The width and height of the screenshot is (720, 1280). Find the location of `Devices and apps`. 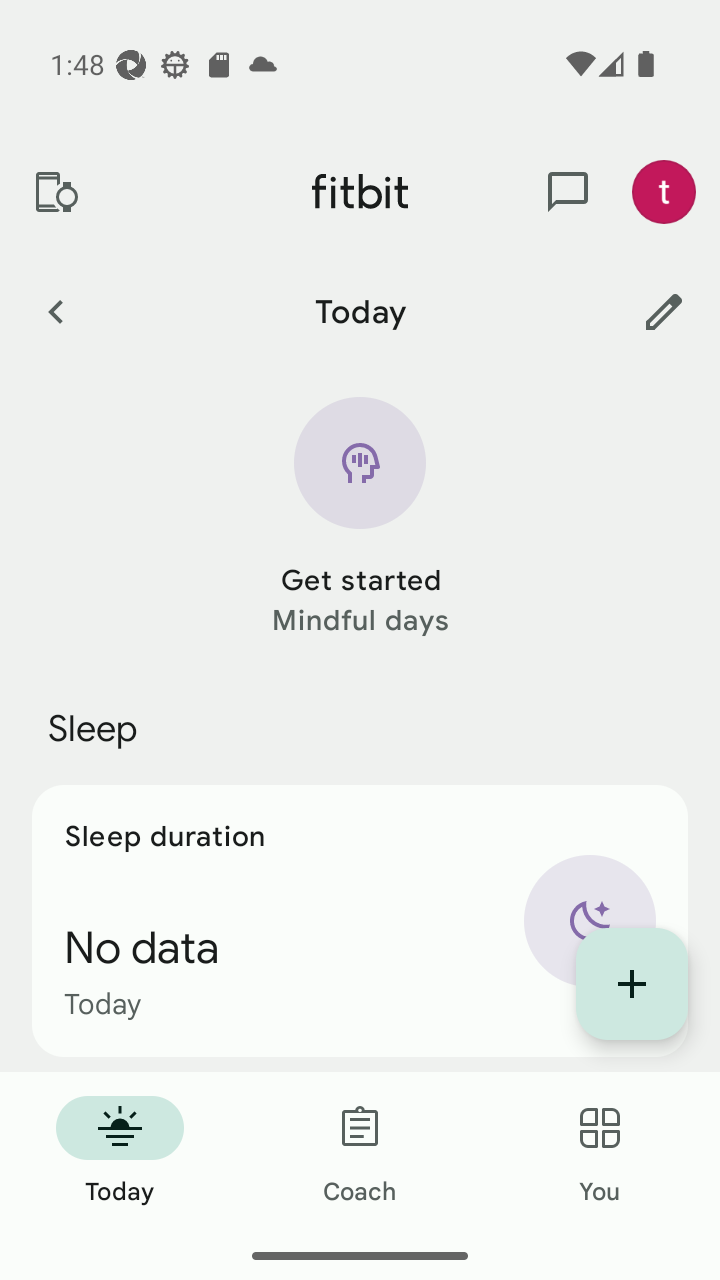

Devices and apps is located at coordinates (55, 192).